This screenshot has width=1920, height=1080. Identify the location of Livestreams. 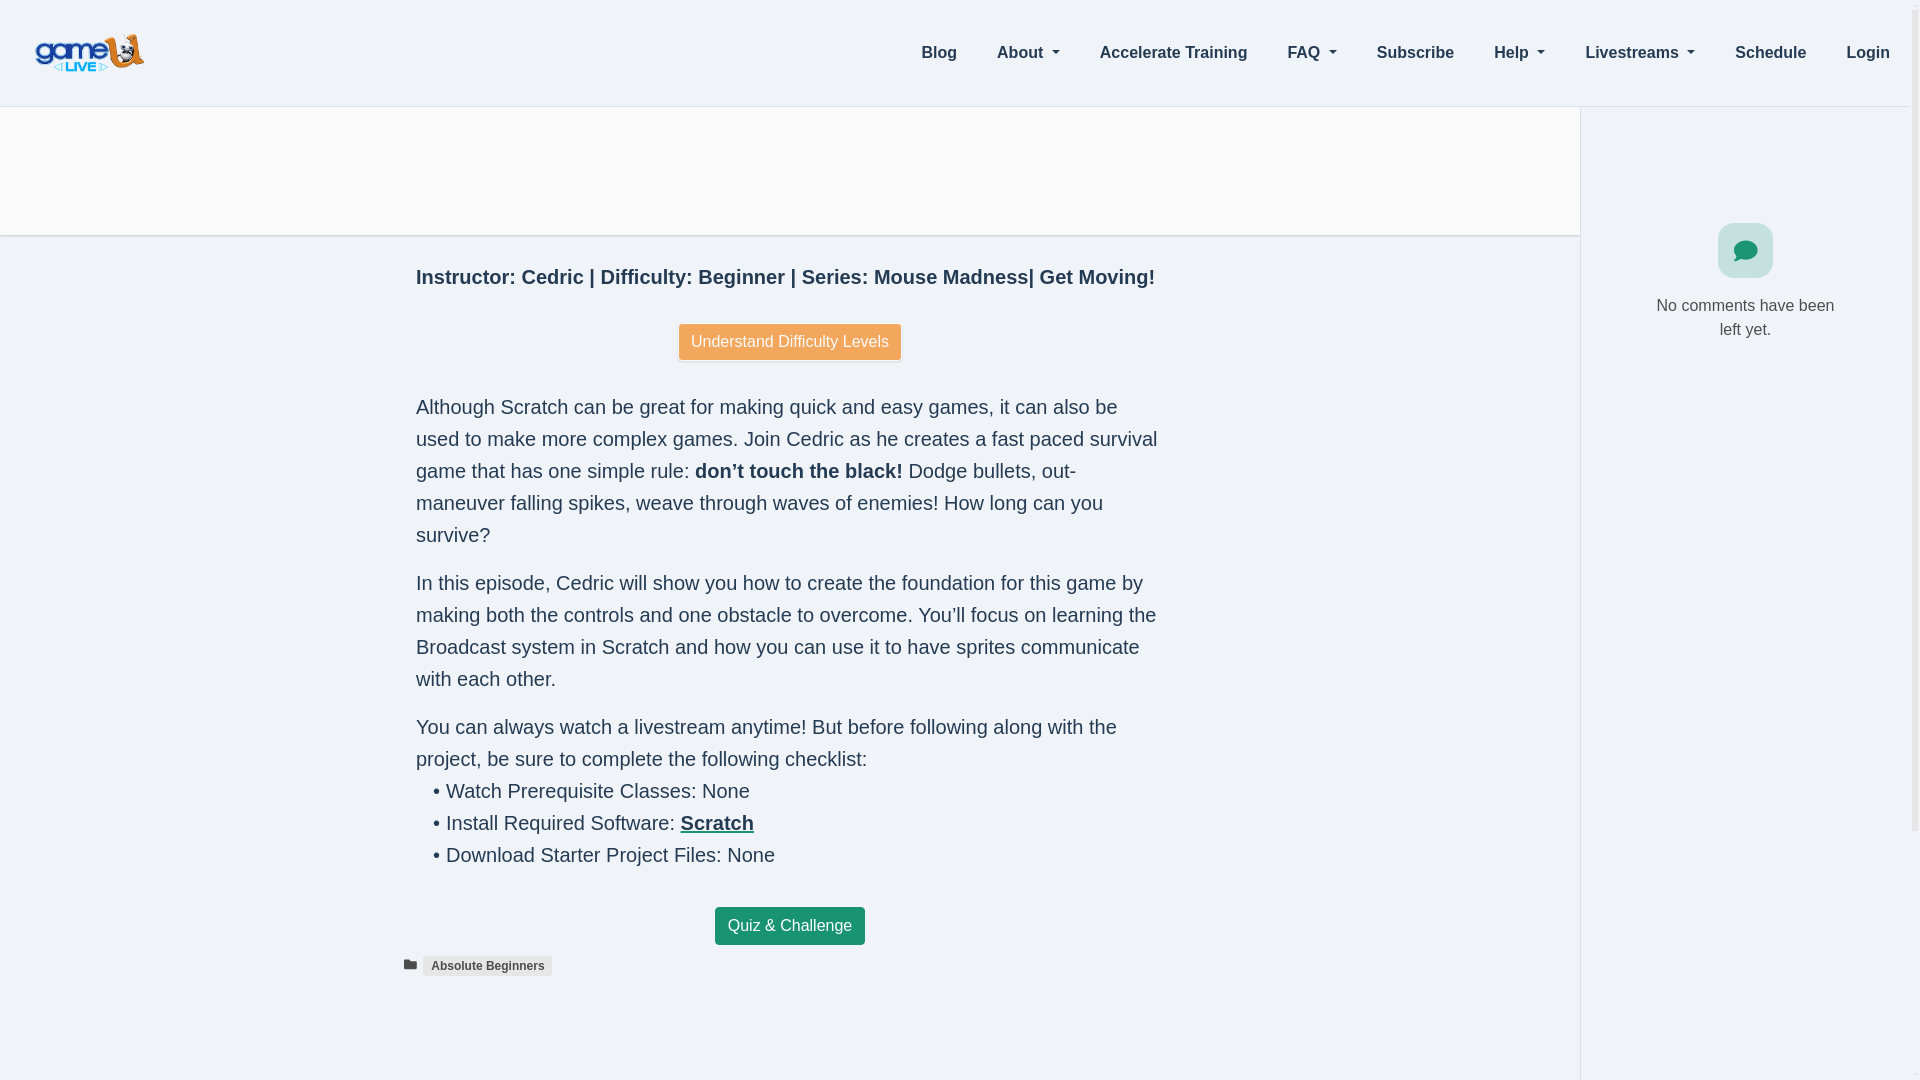
(1639, 53).